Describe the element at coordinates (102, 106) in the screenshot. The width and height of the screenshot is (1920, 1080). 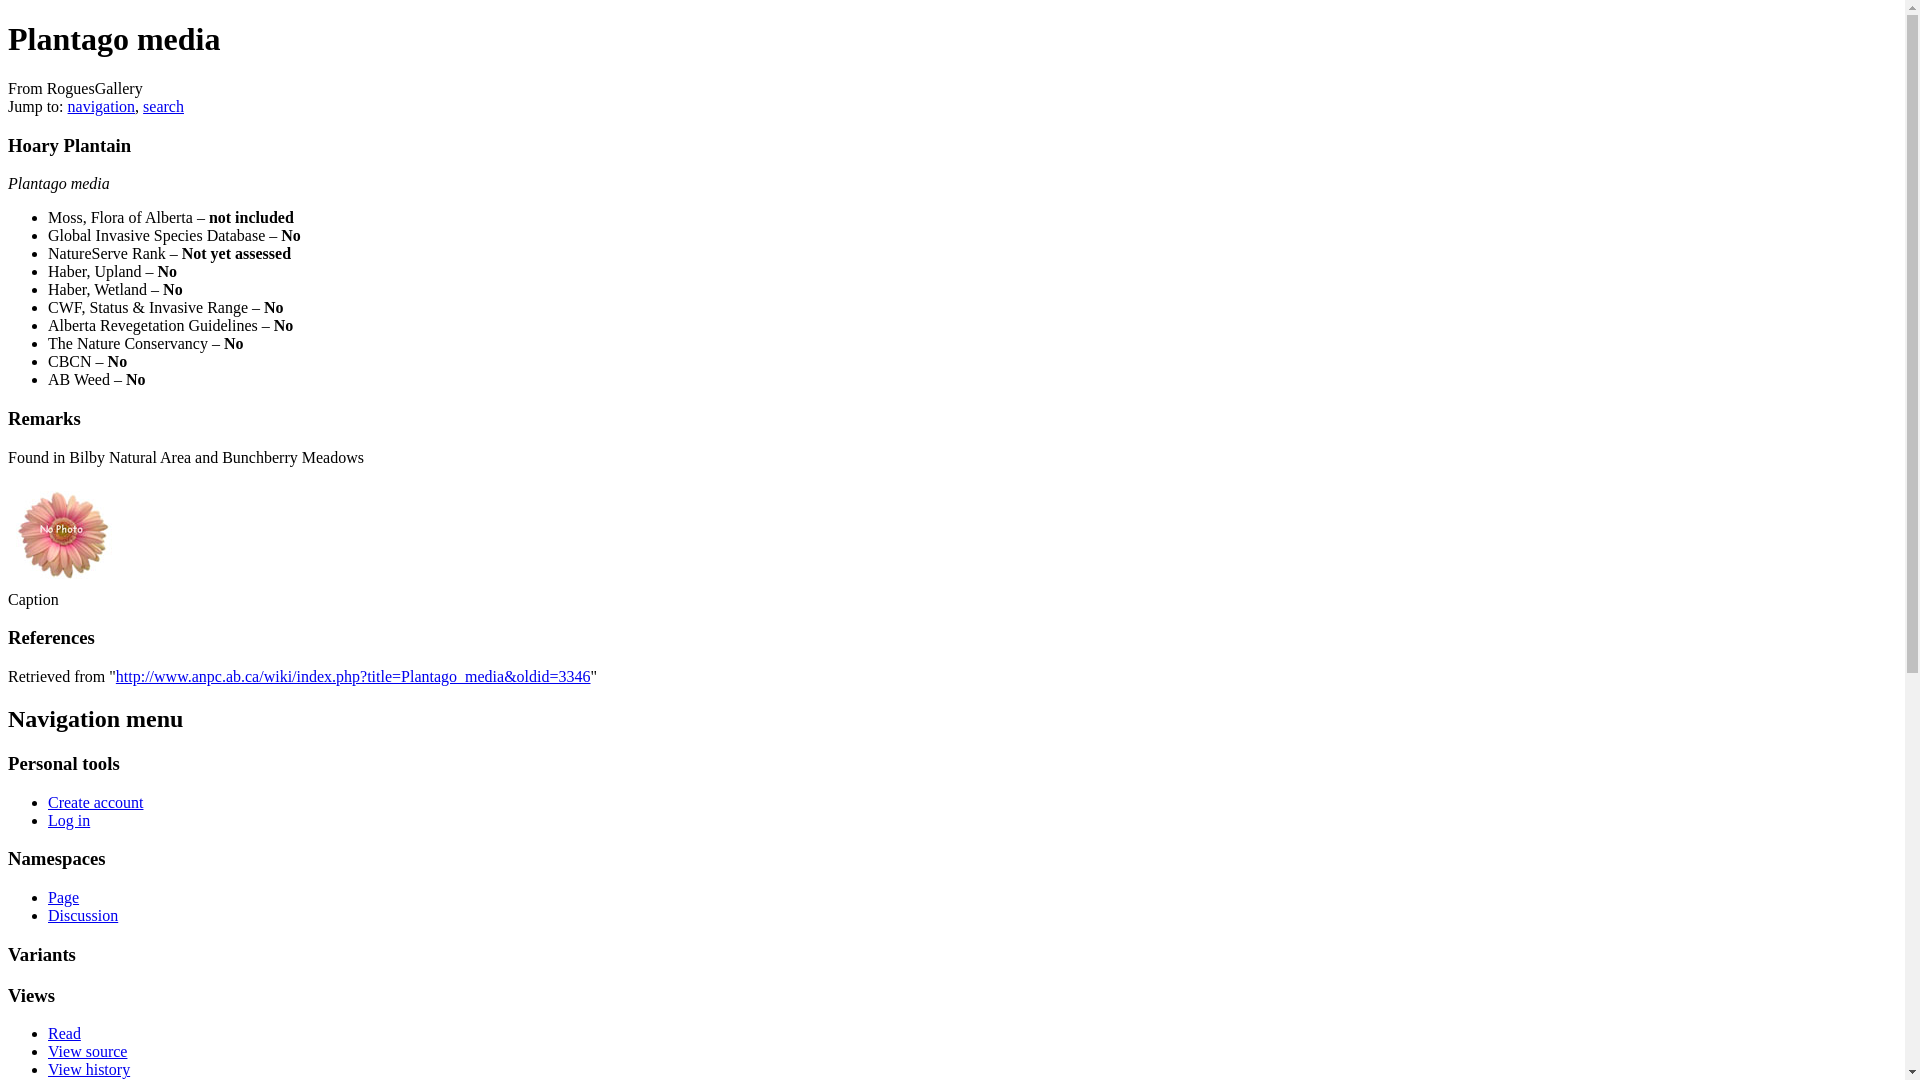
I see `navigation` at that location.